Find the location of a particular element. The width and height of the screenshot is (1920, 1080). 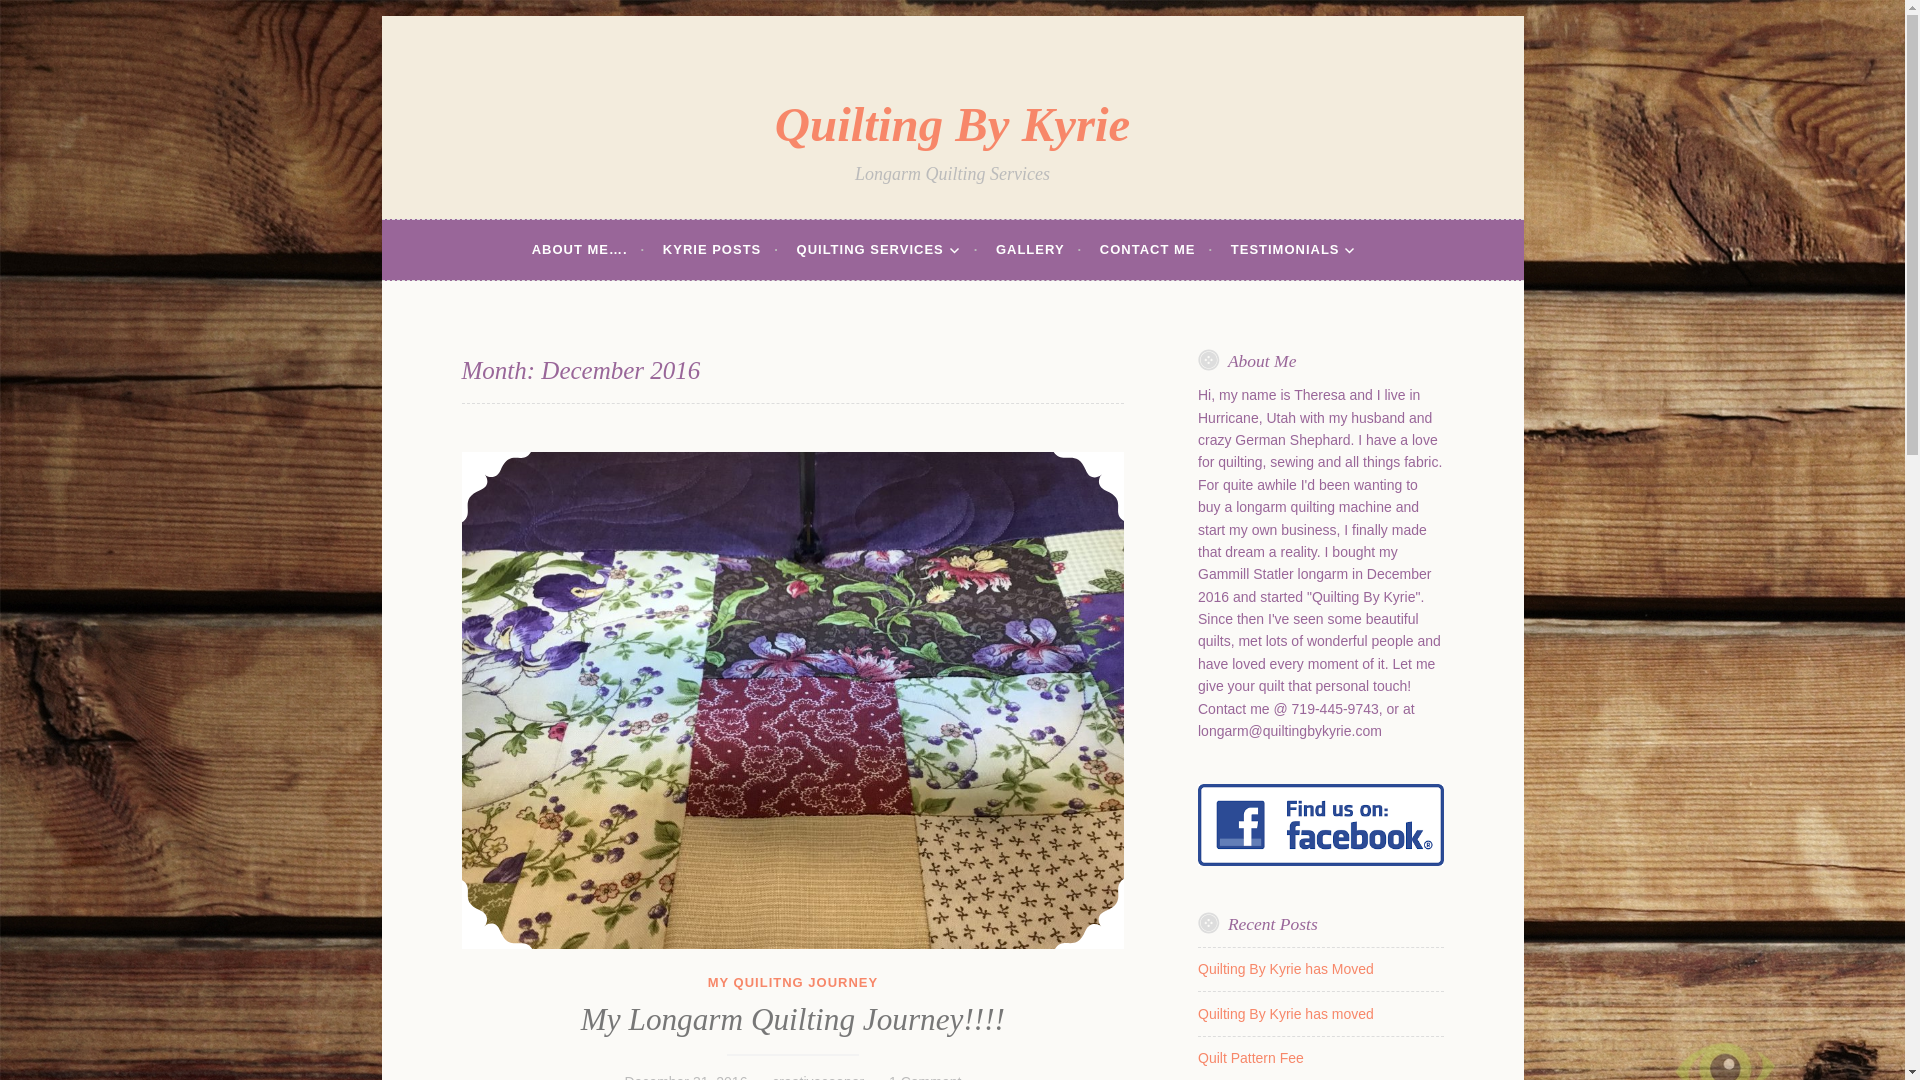

1 Comment is located at coordinates (924, 1076).